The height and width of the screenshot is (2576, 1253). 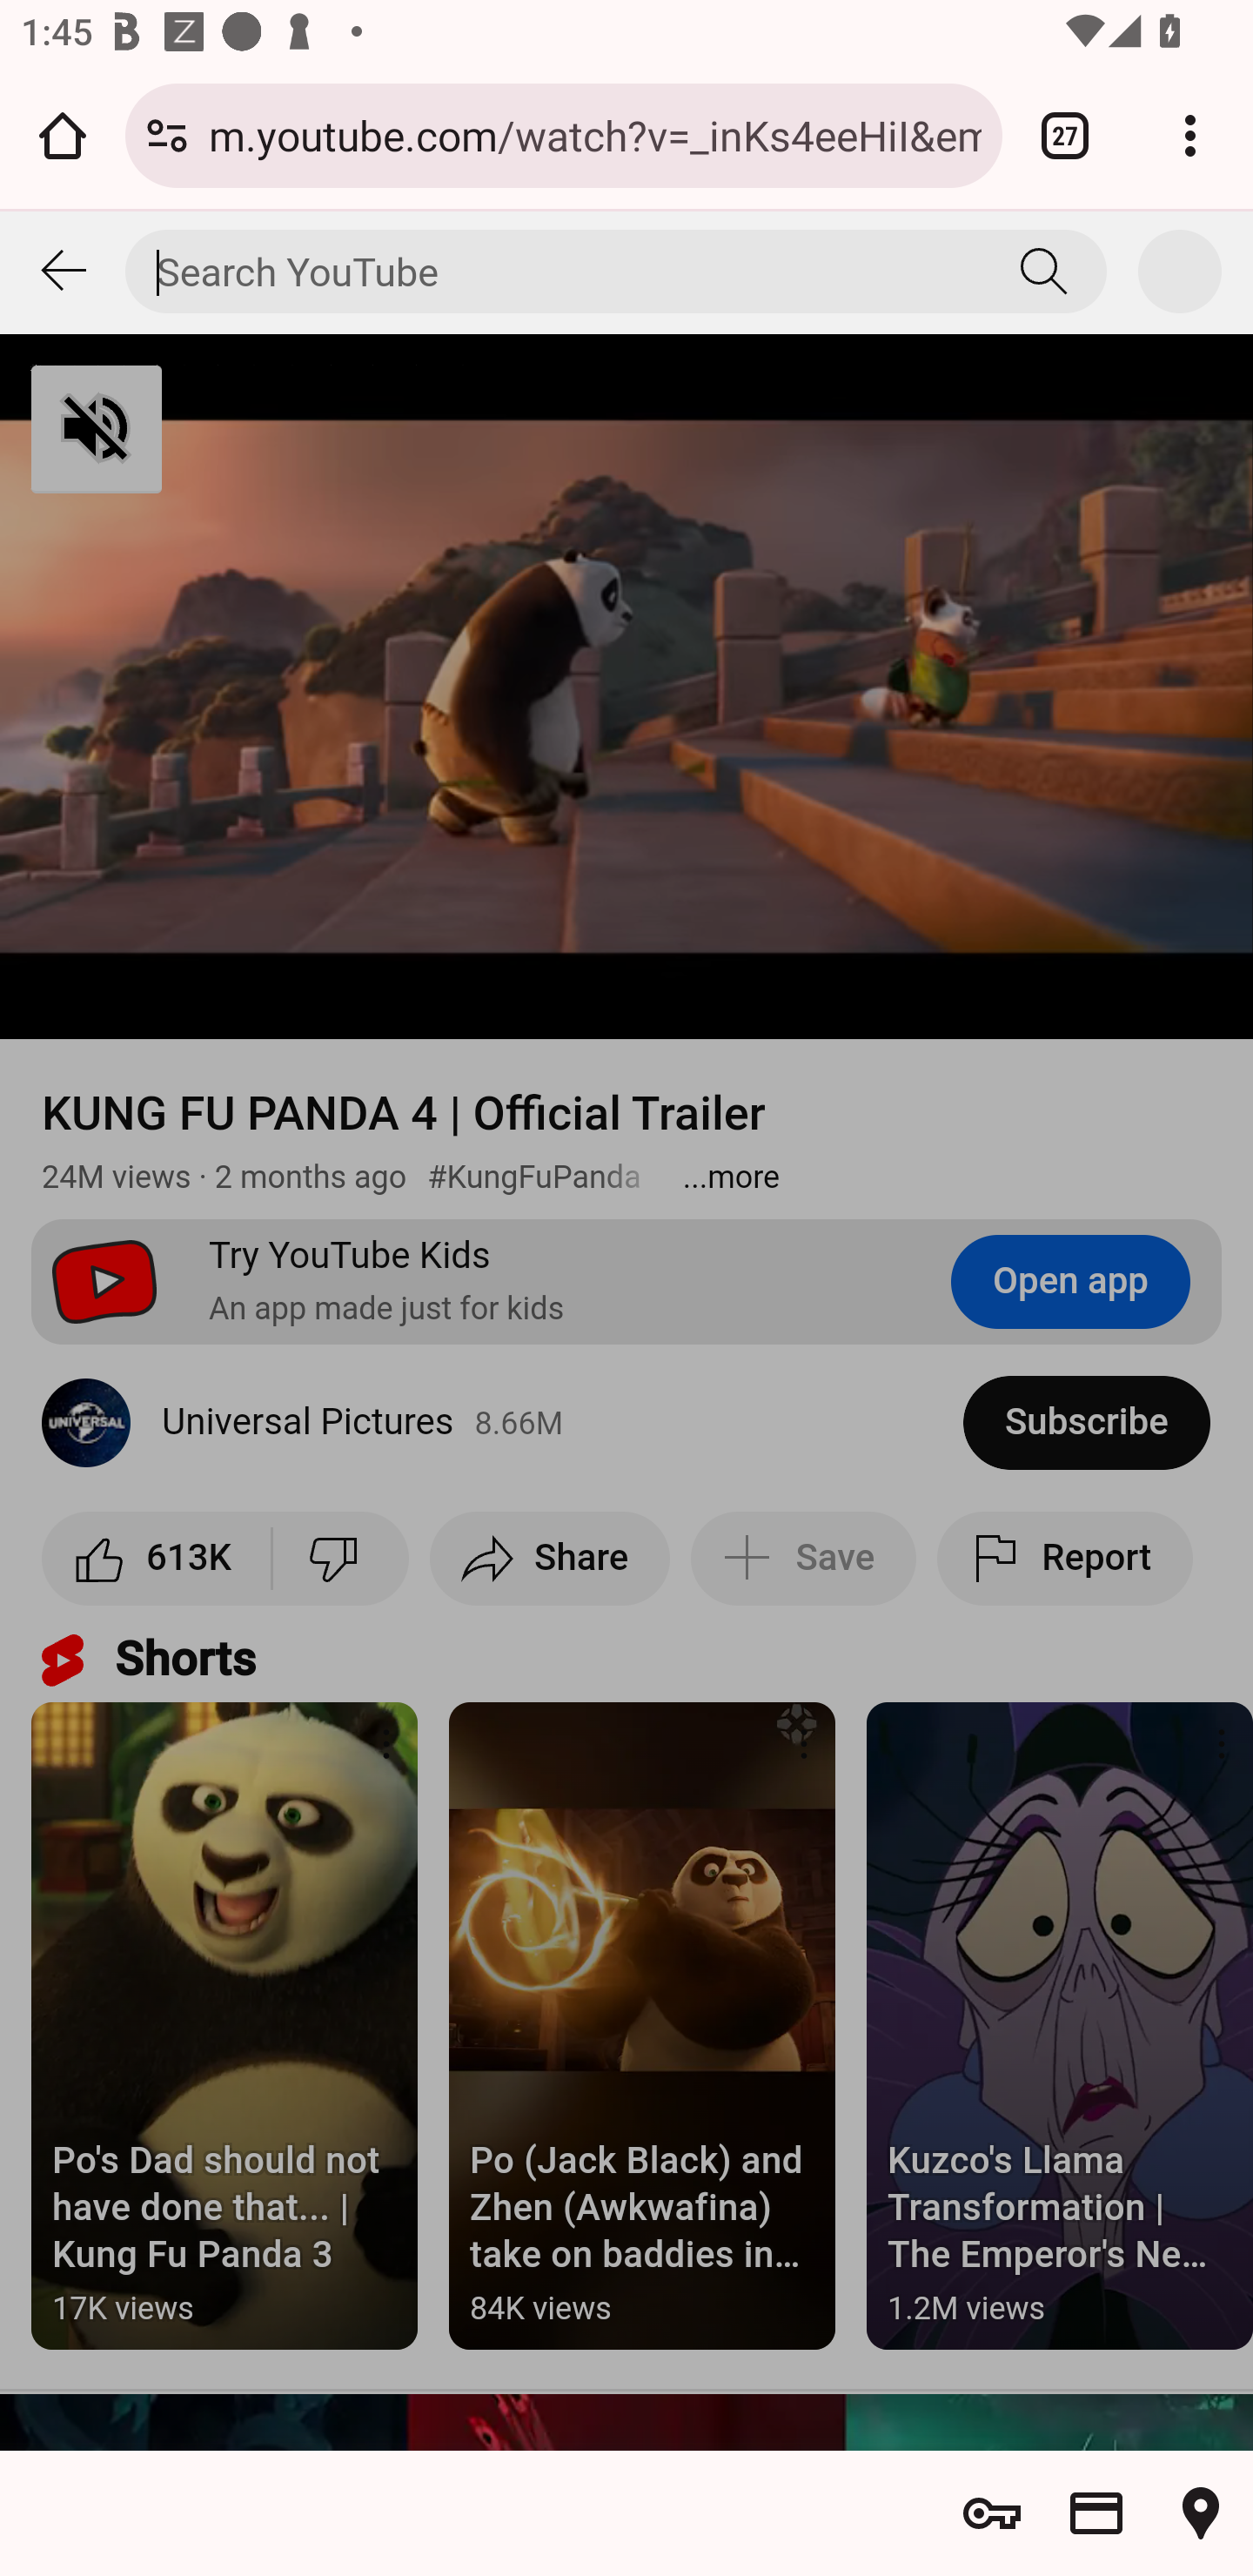 I want to click on Connection is secure, so click(x=167, y=135).